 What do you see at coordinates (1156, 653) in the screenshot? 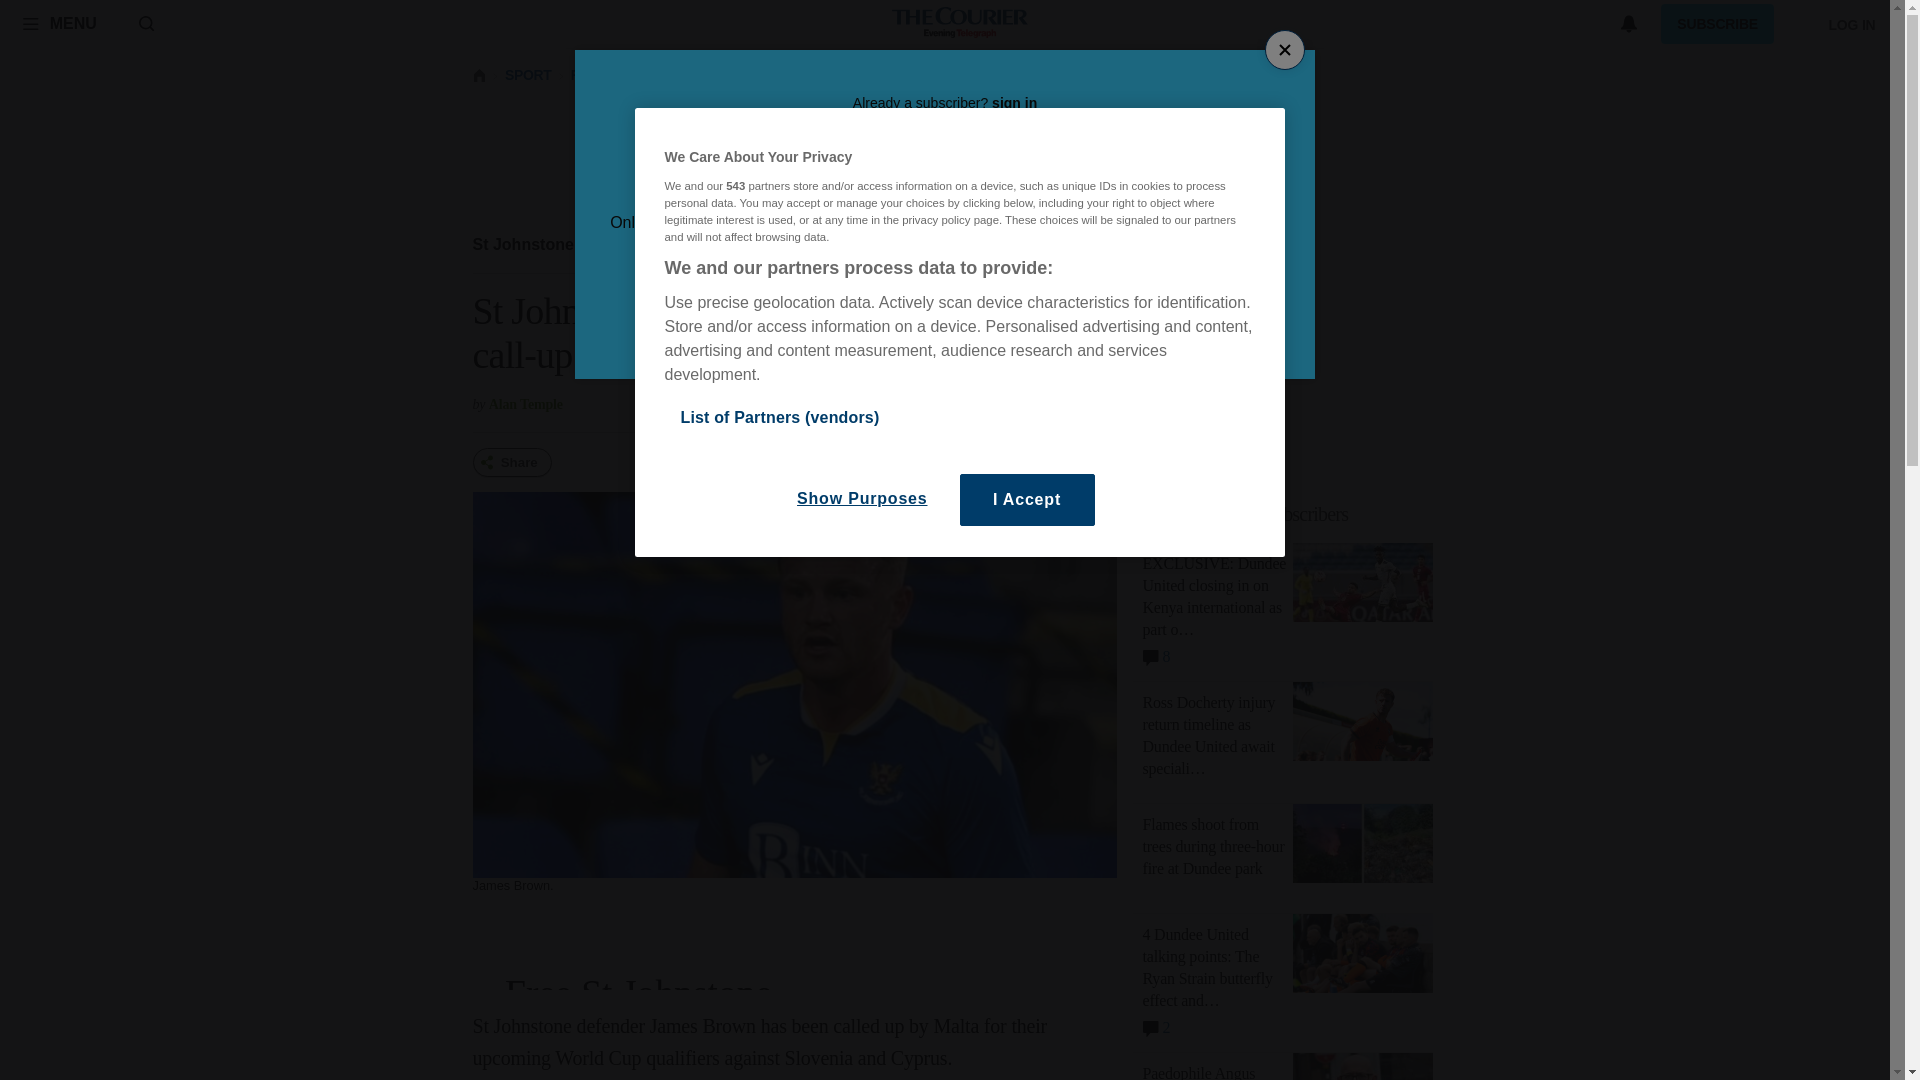
I see `The Courier` at bounding box center [1156, 653].